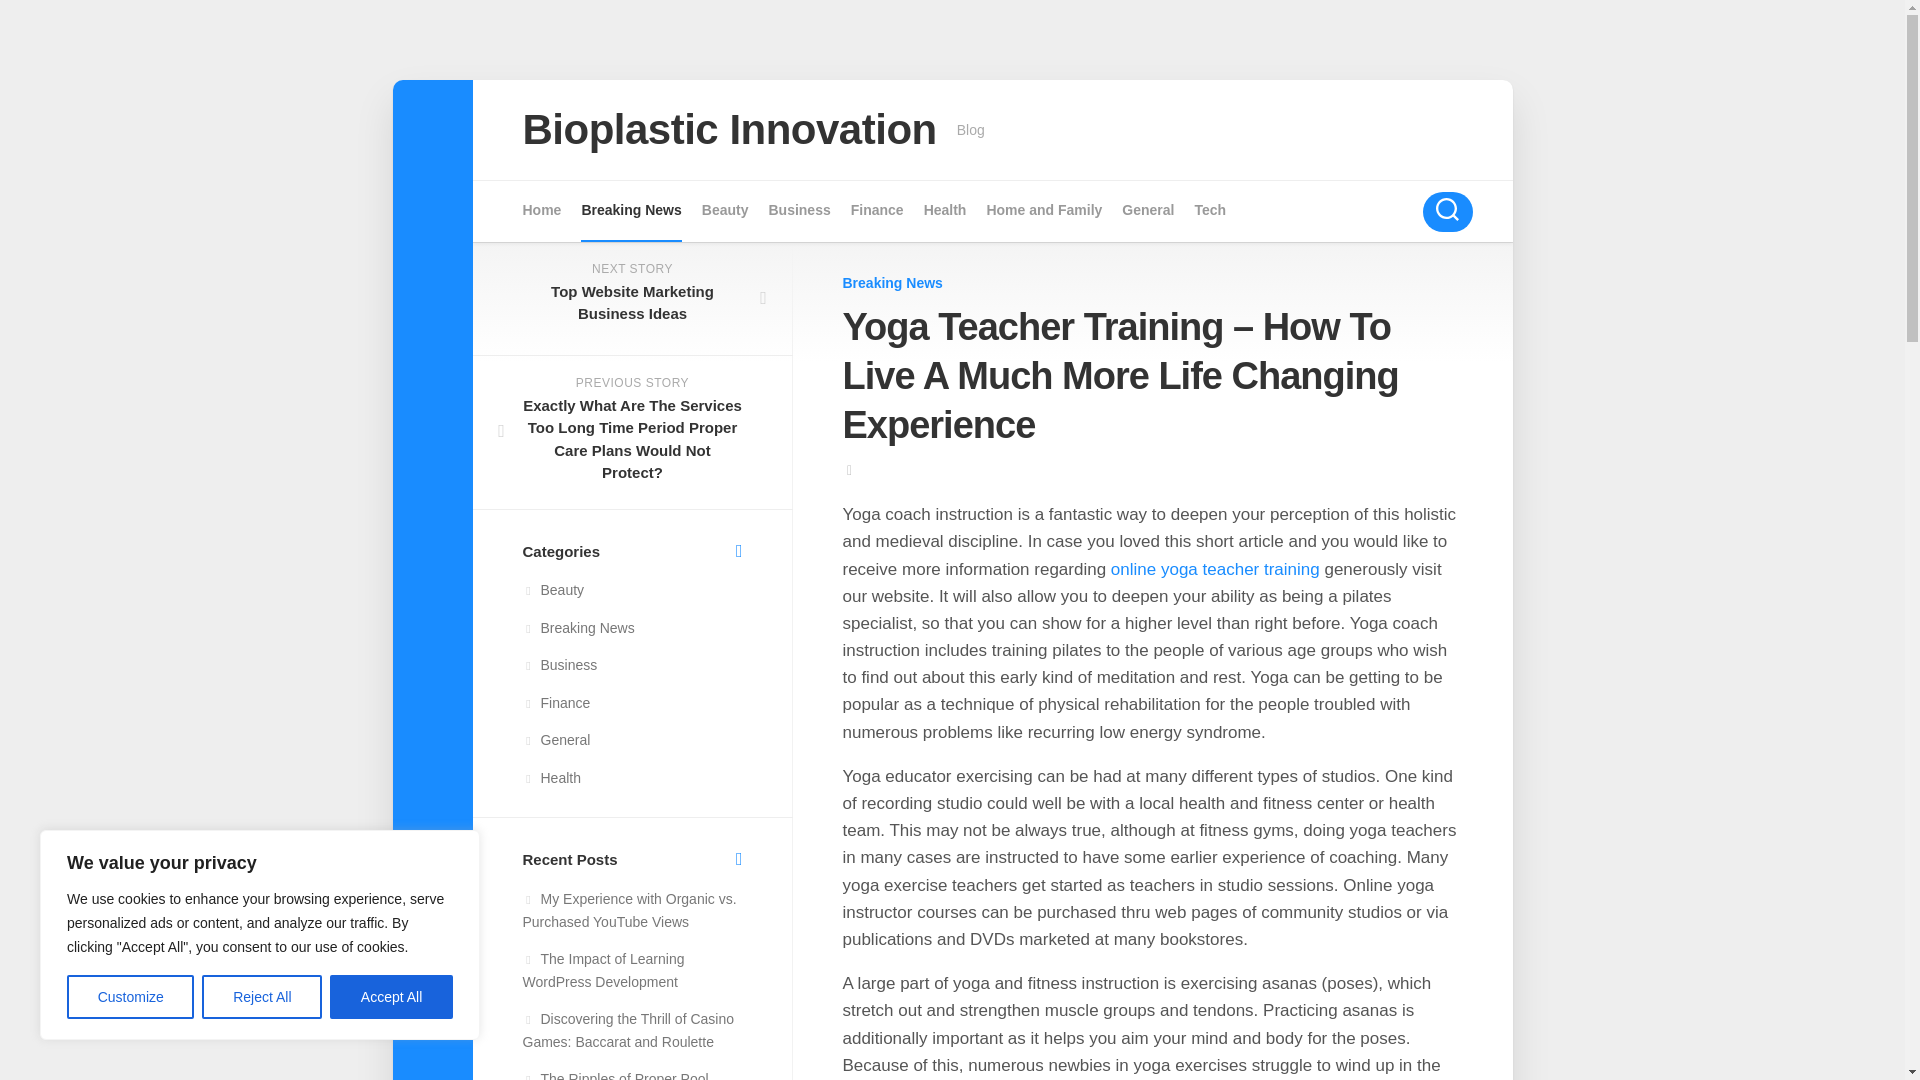  Describe the element at coordinates (1147, 210) in the screenshot. I see `General` at that location.